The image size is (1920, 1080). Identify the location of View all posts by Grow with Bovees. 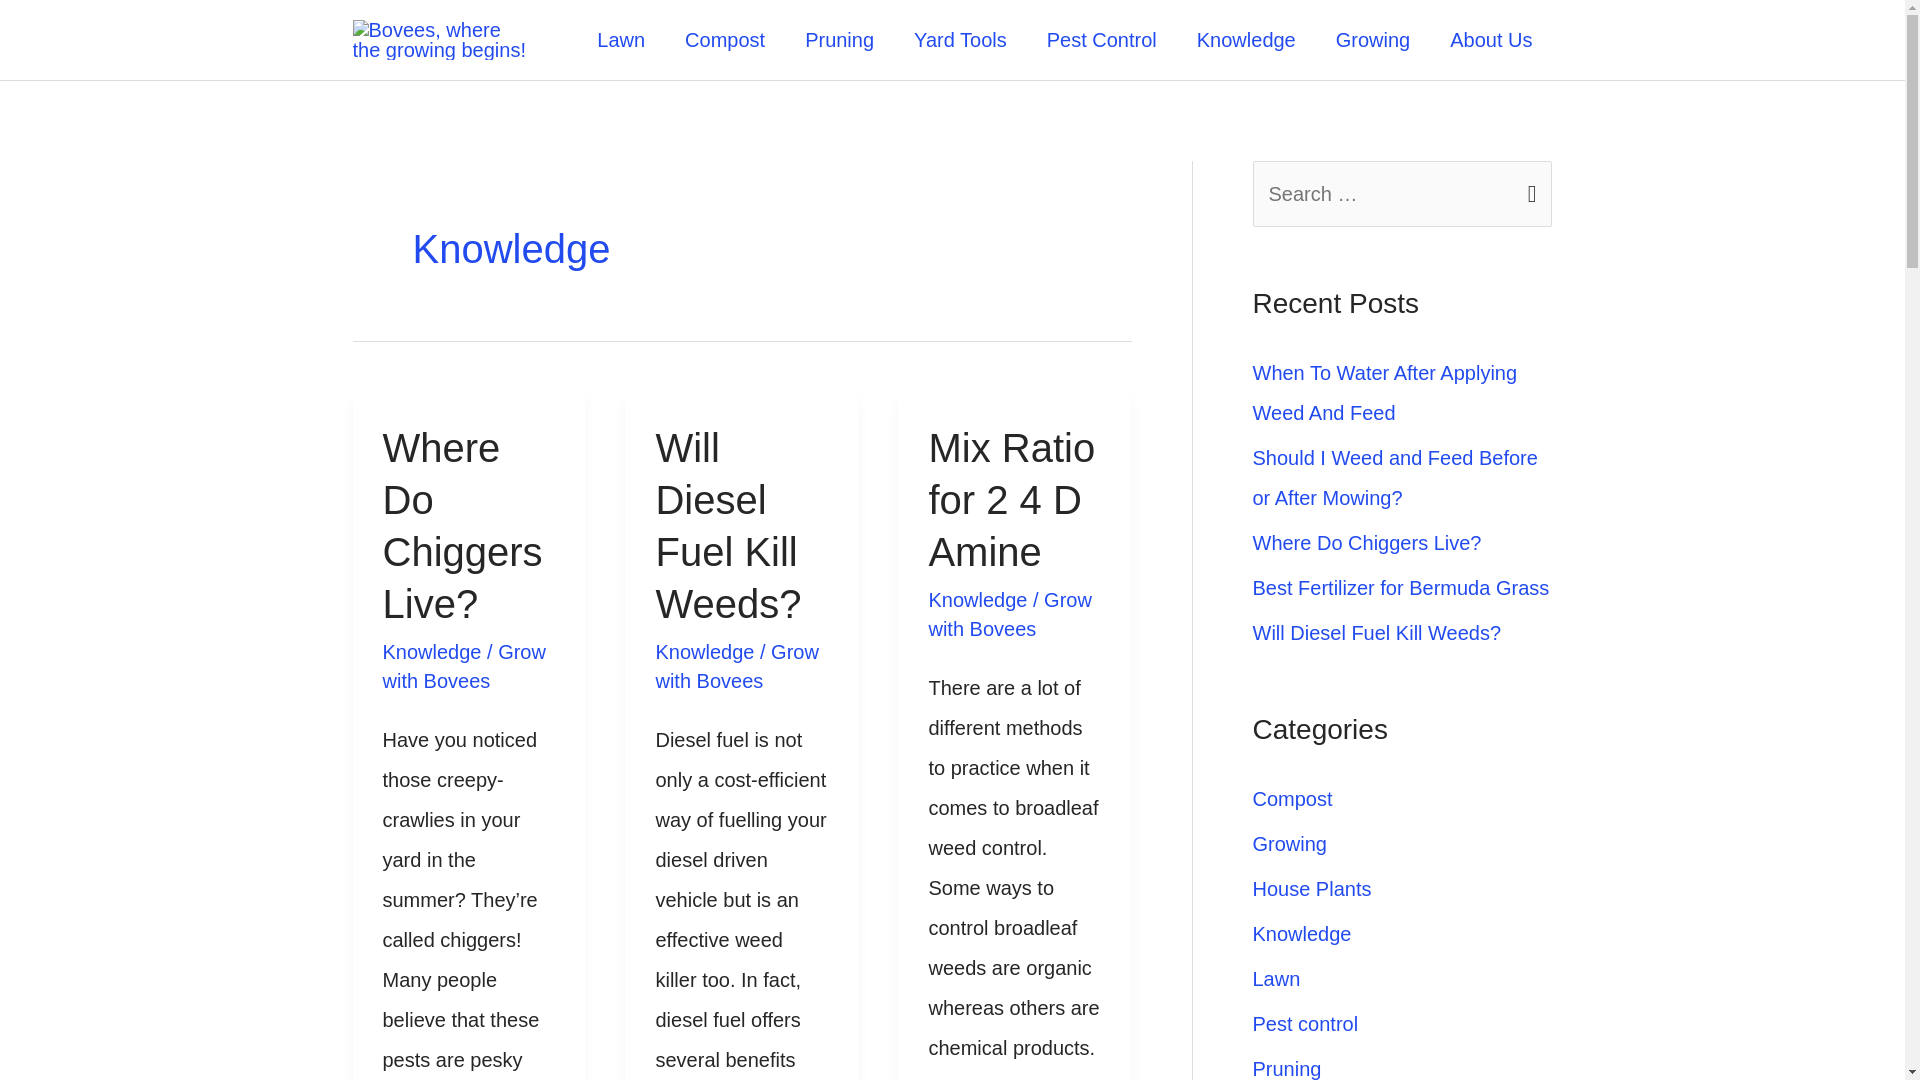
(1008, 614).